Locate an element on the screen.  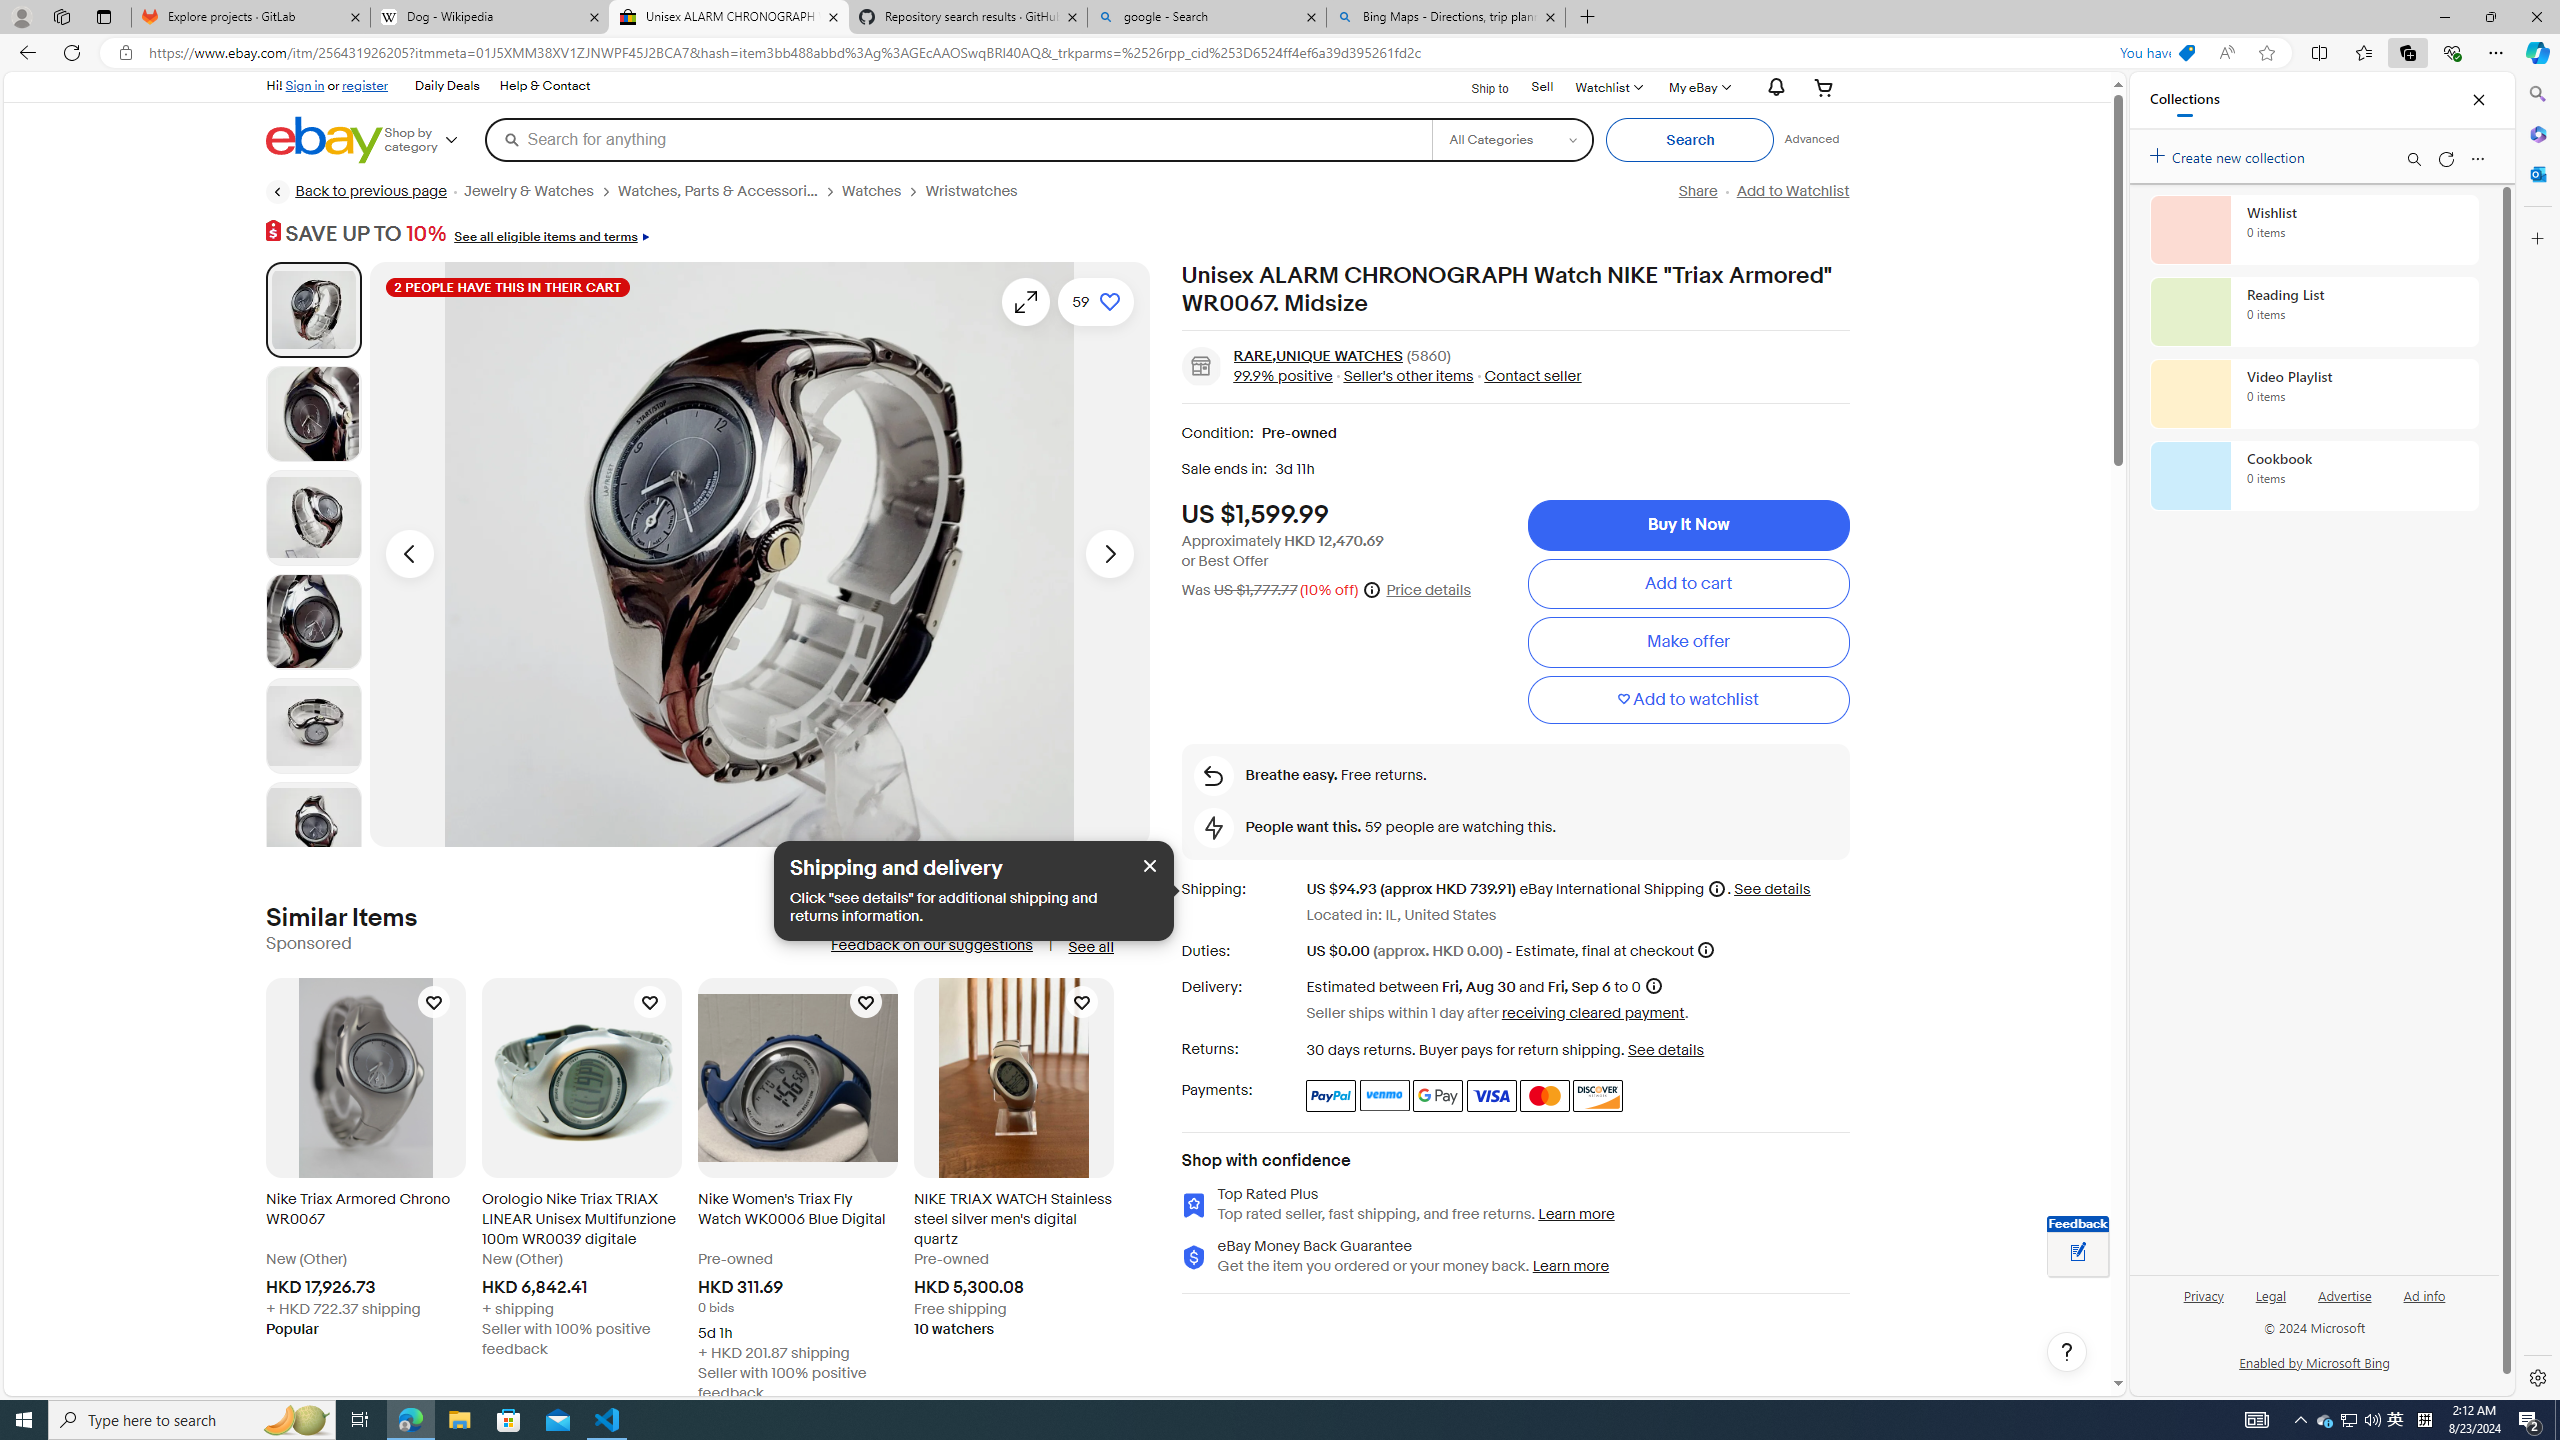
Wristwatches is located at coordinates (971, 191).